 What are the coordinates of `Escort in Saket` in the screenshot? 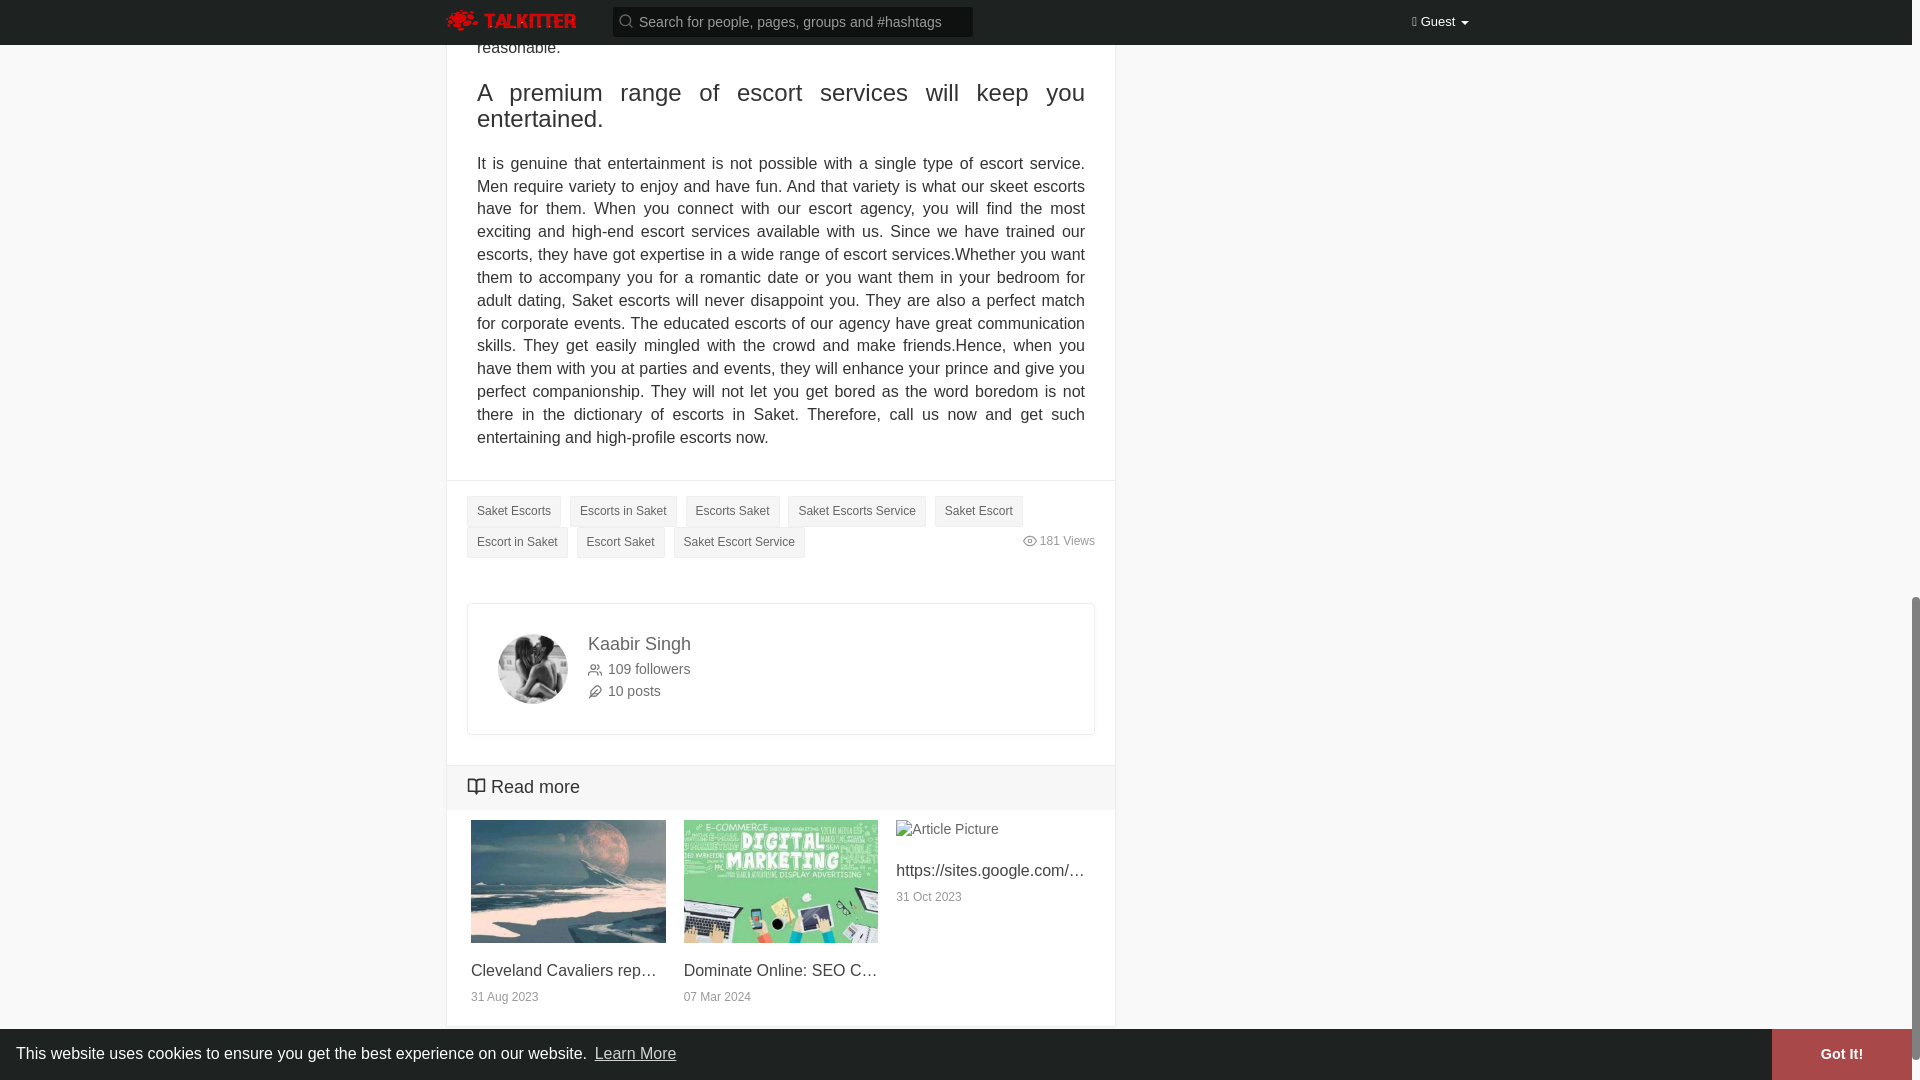 It's located at (517, 542).